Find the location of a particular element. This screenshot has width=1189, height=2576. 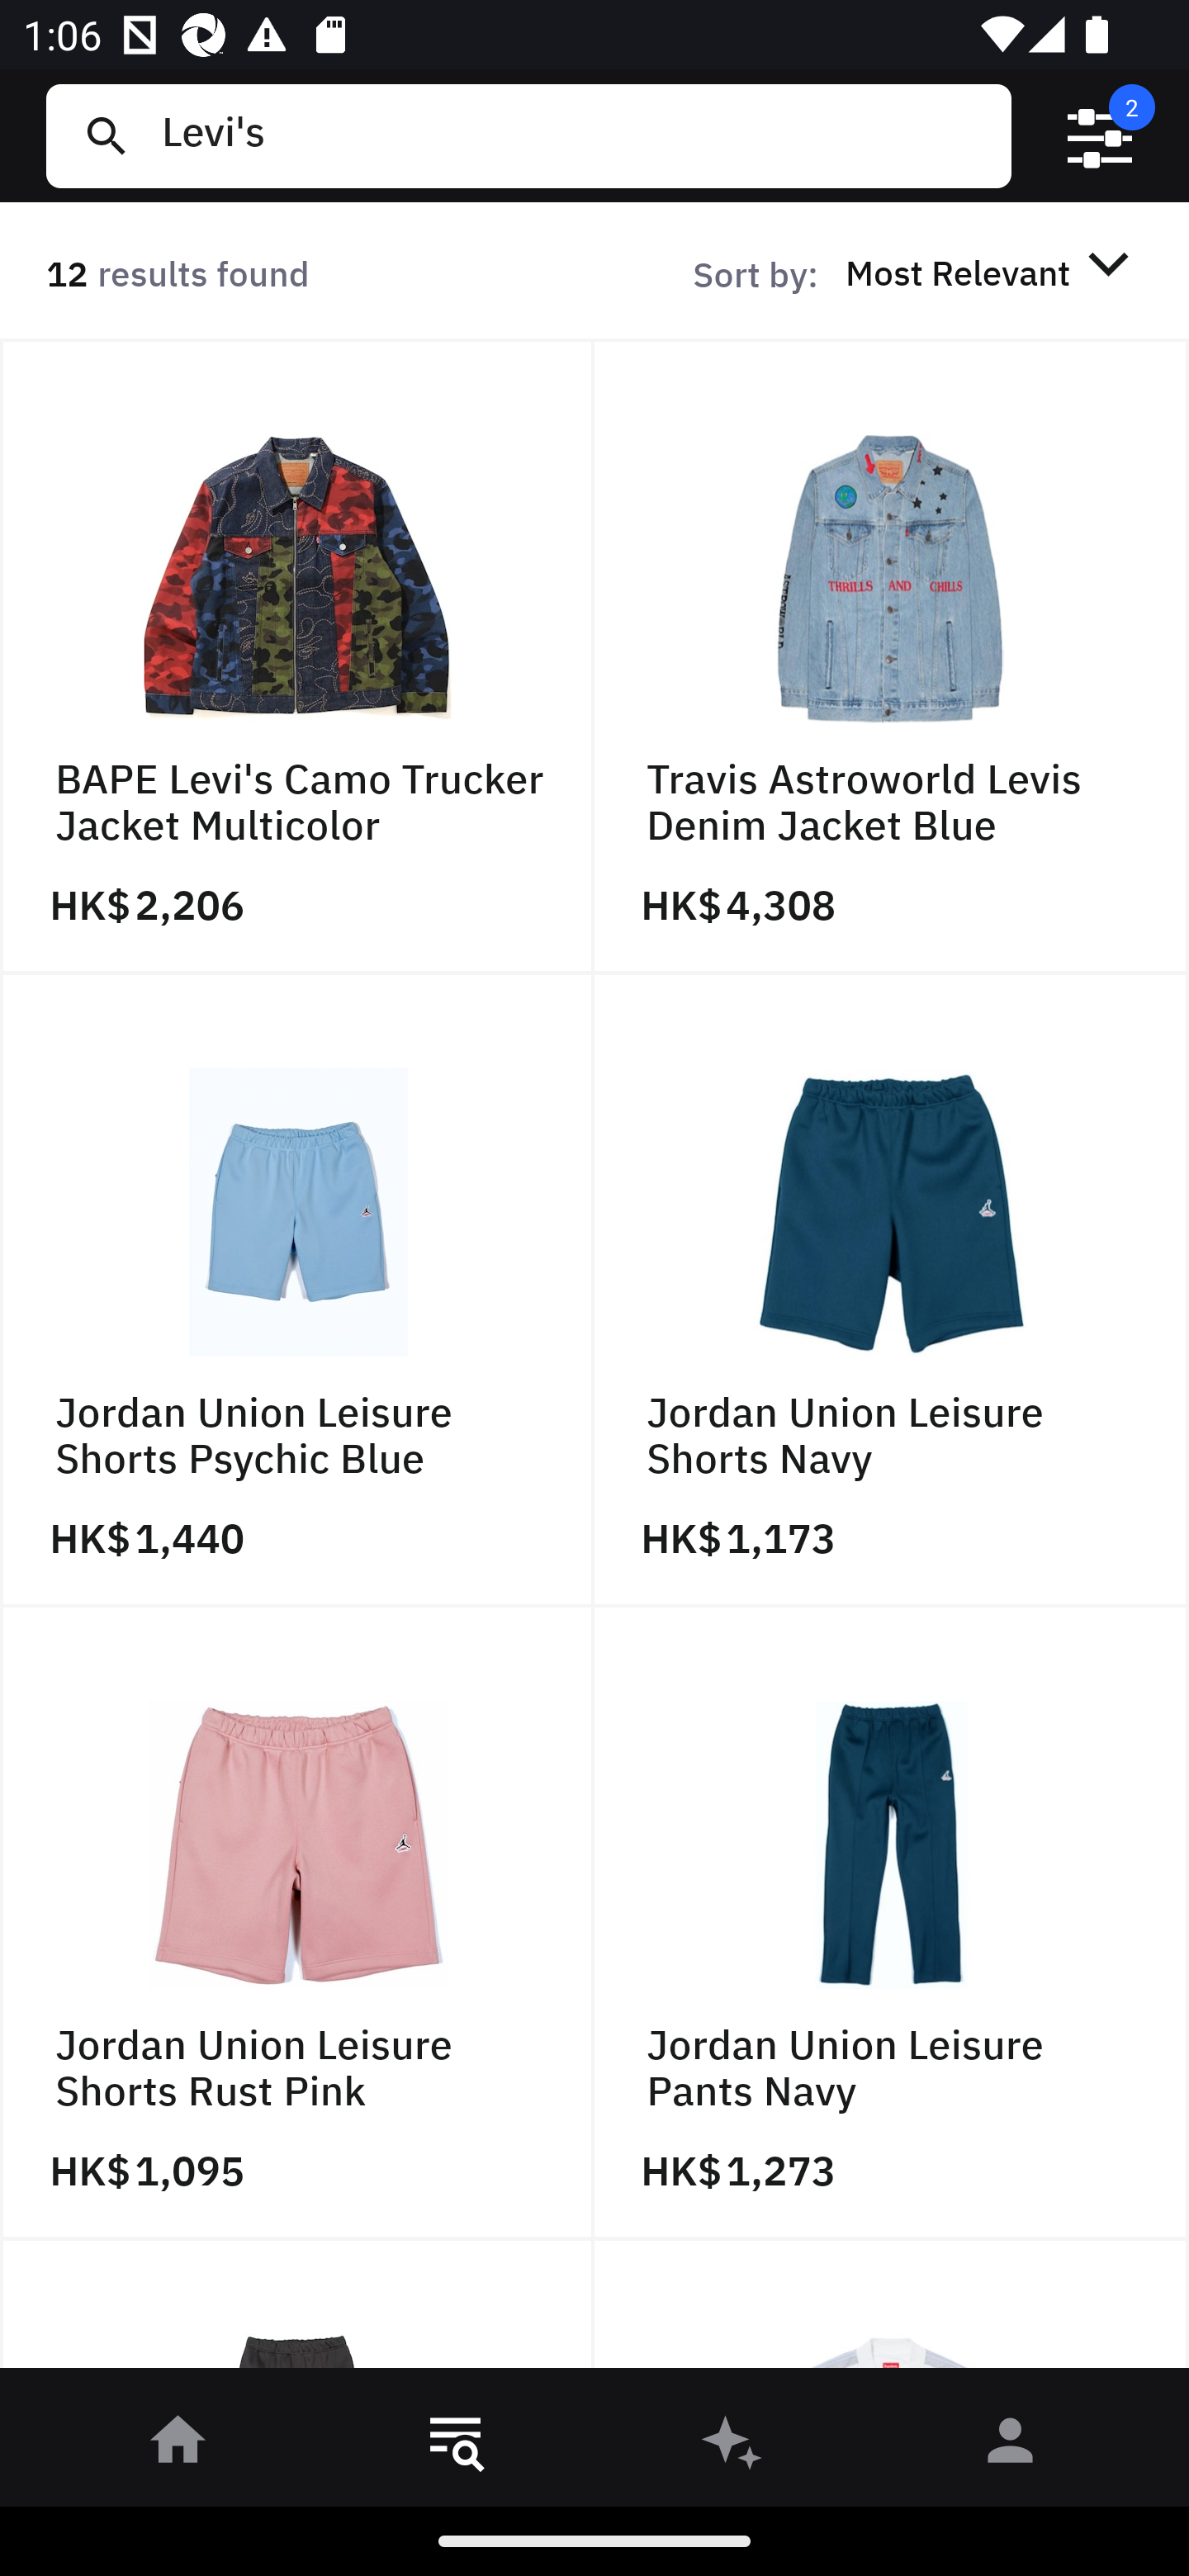

󰀄 is located at coordinates (1011, 2446).